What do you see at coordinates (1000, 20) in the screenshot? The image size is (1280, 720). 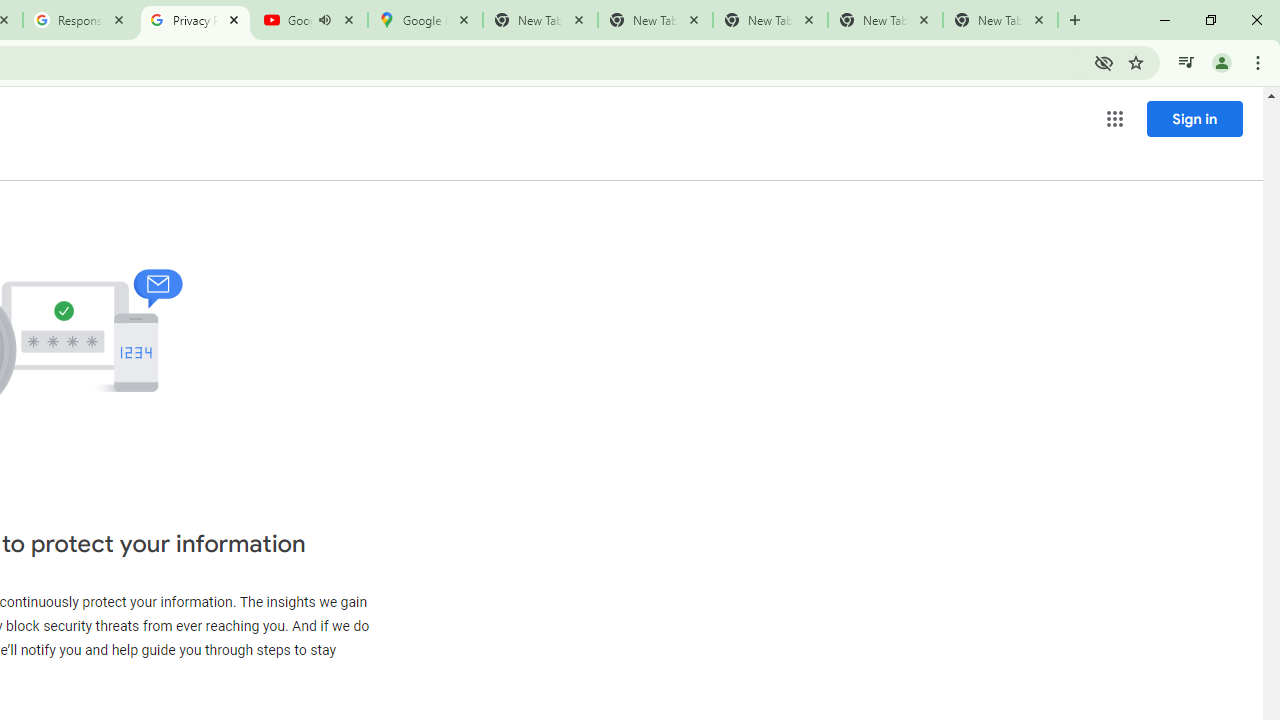 I see `New Tab` at bounding box center [1000, 20].